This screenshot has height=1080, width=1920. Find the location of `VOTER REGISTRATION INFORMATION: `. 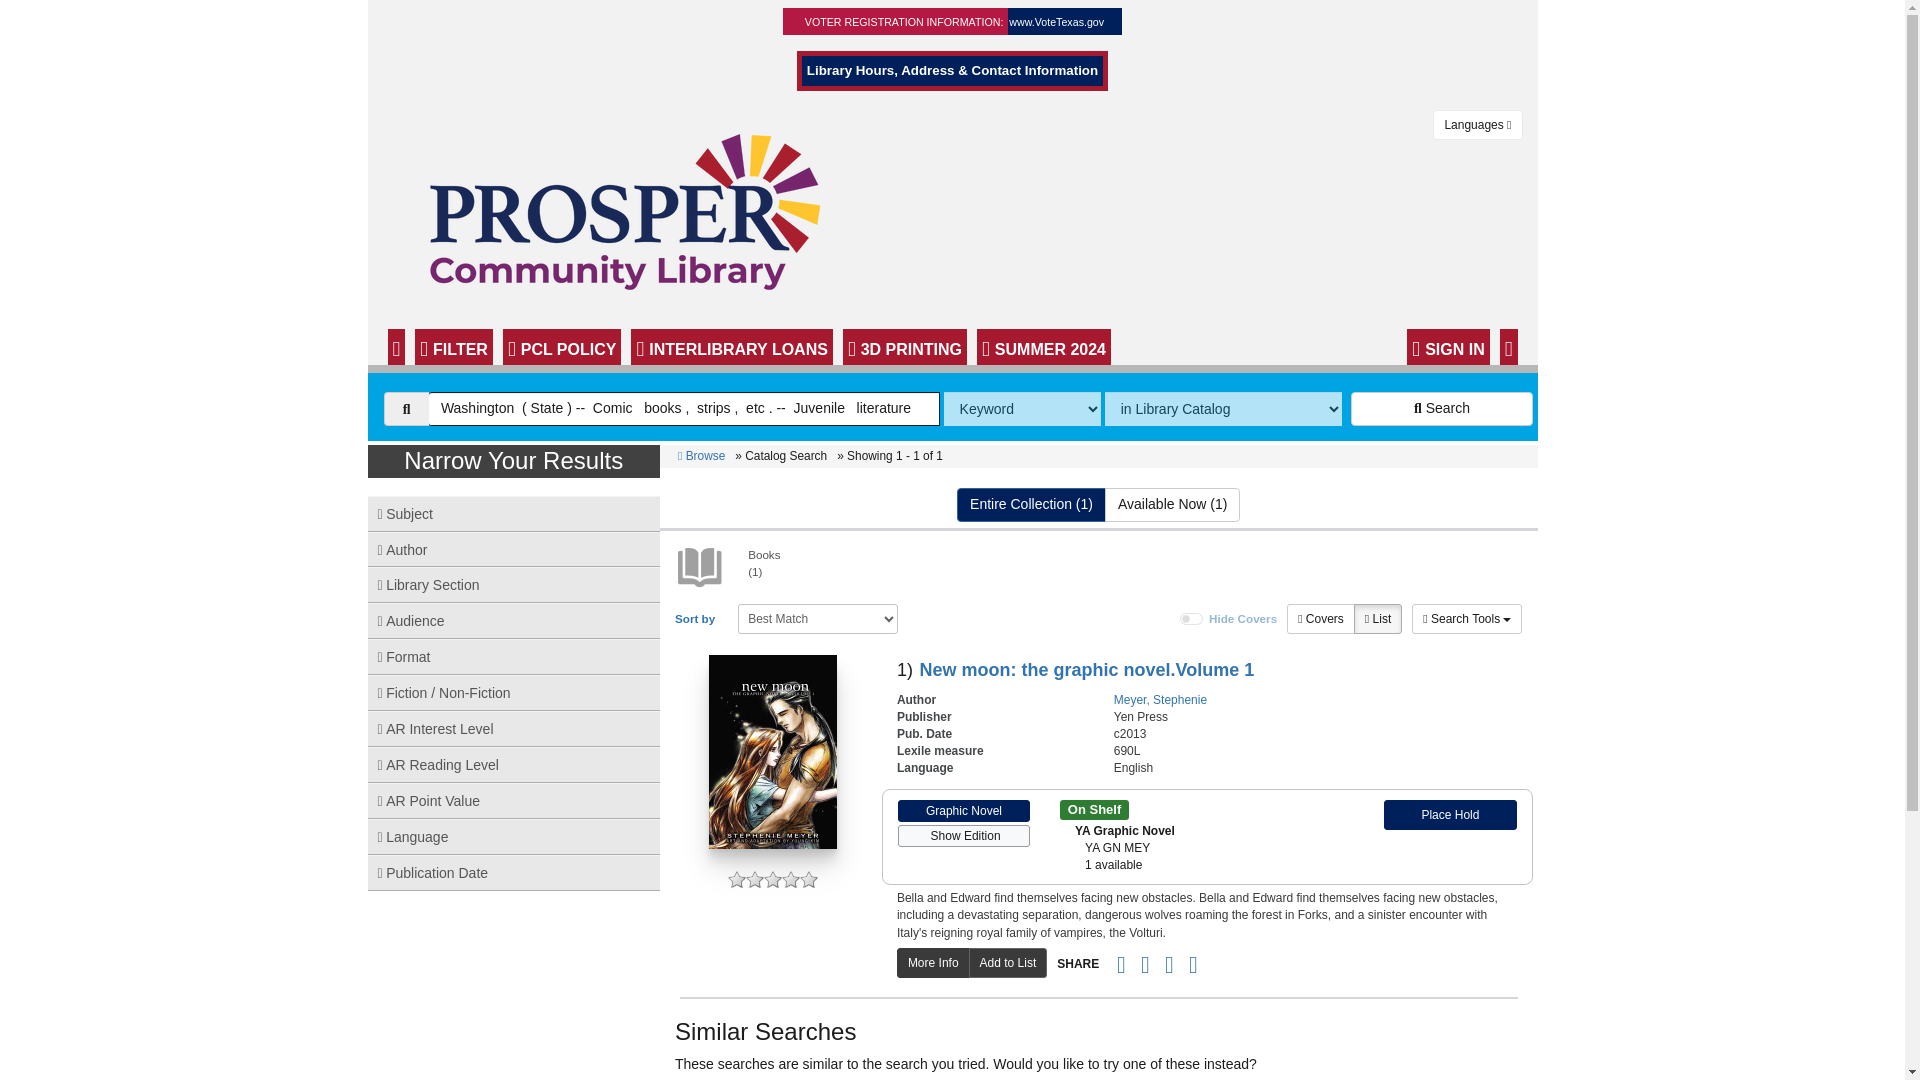

VOTER REGISTRATION INFORMATION:  is located at coordinates (905, 22).